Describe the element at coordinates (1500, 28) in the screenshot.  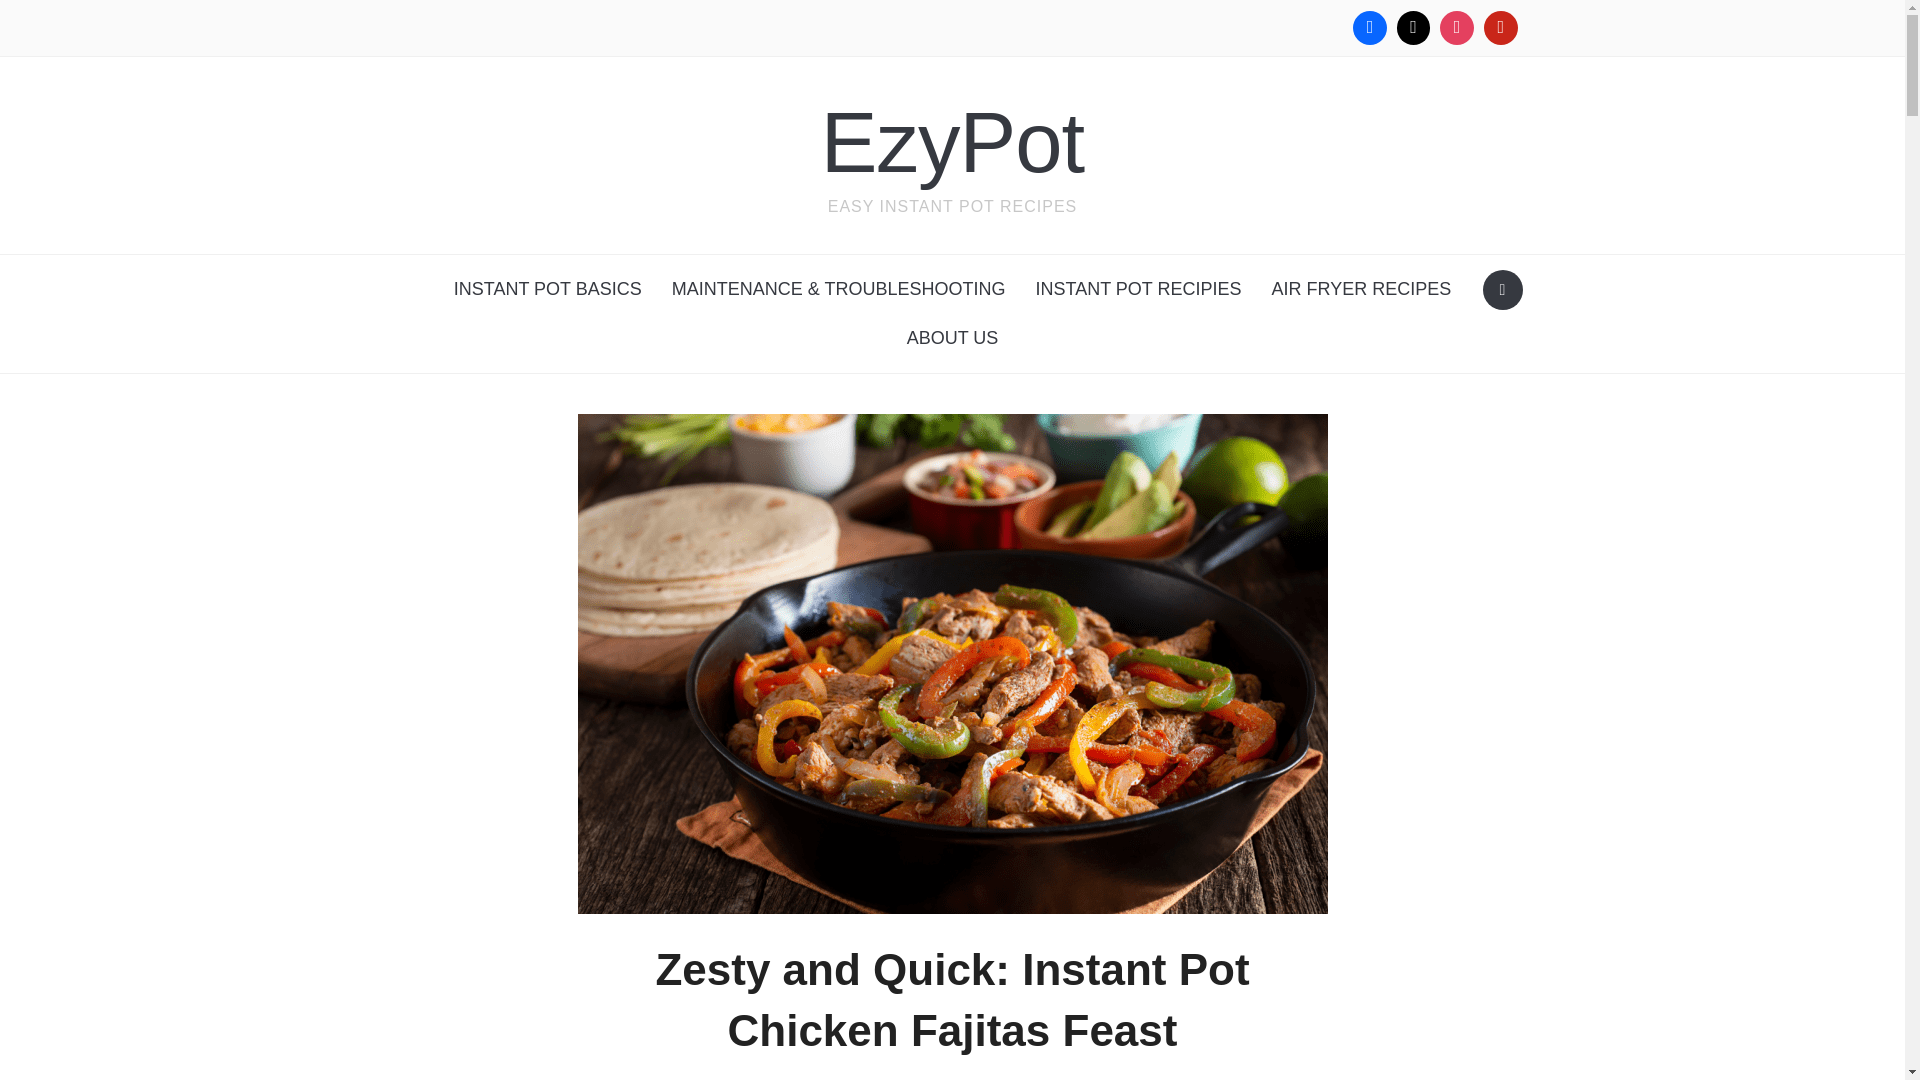
I see `Pinterest` at that location.